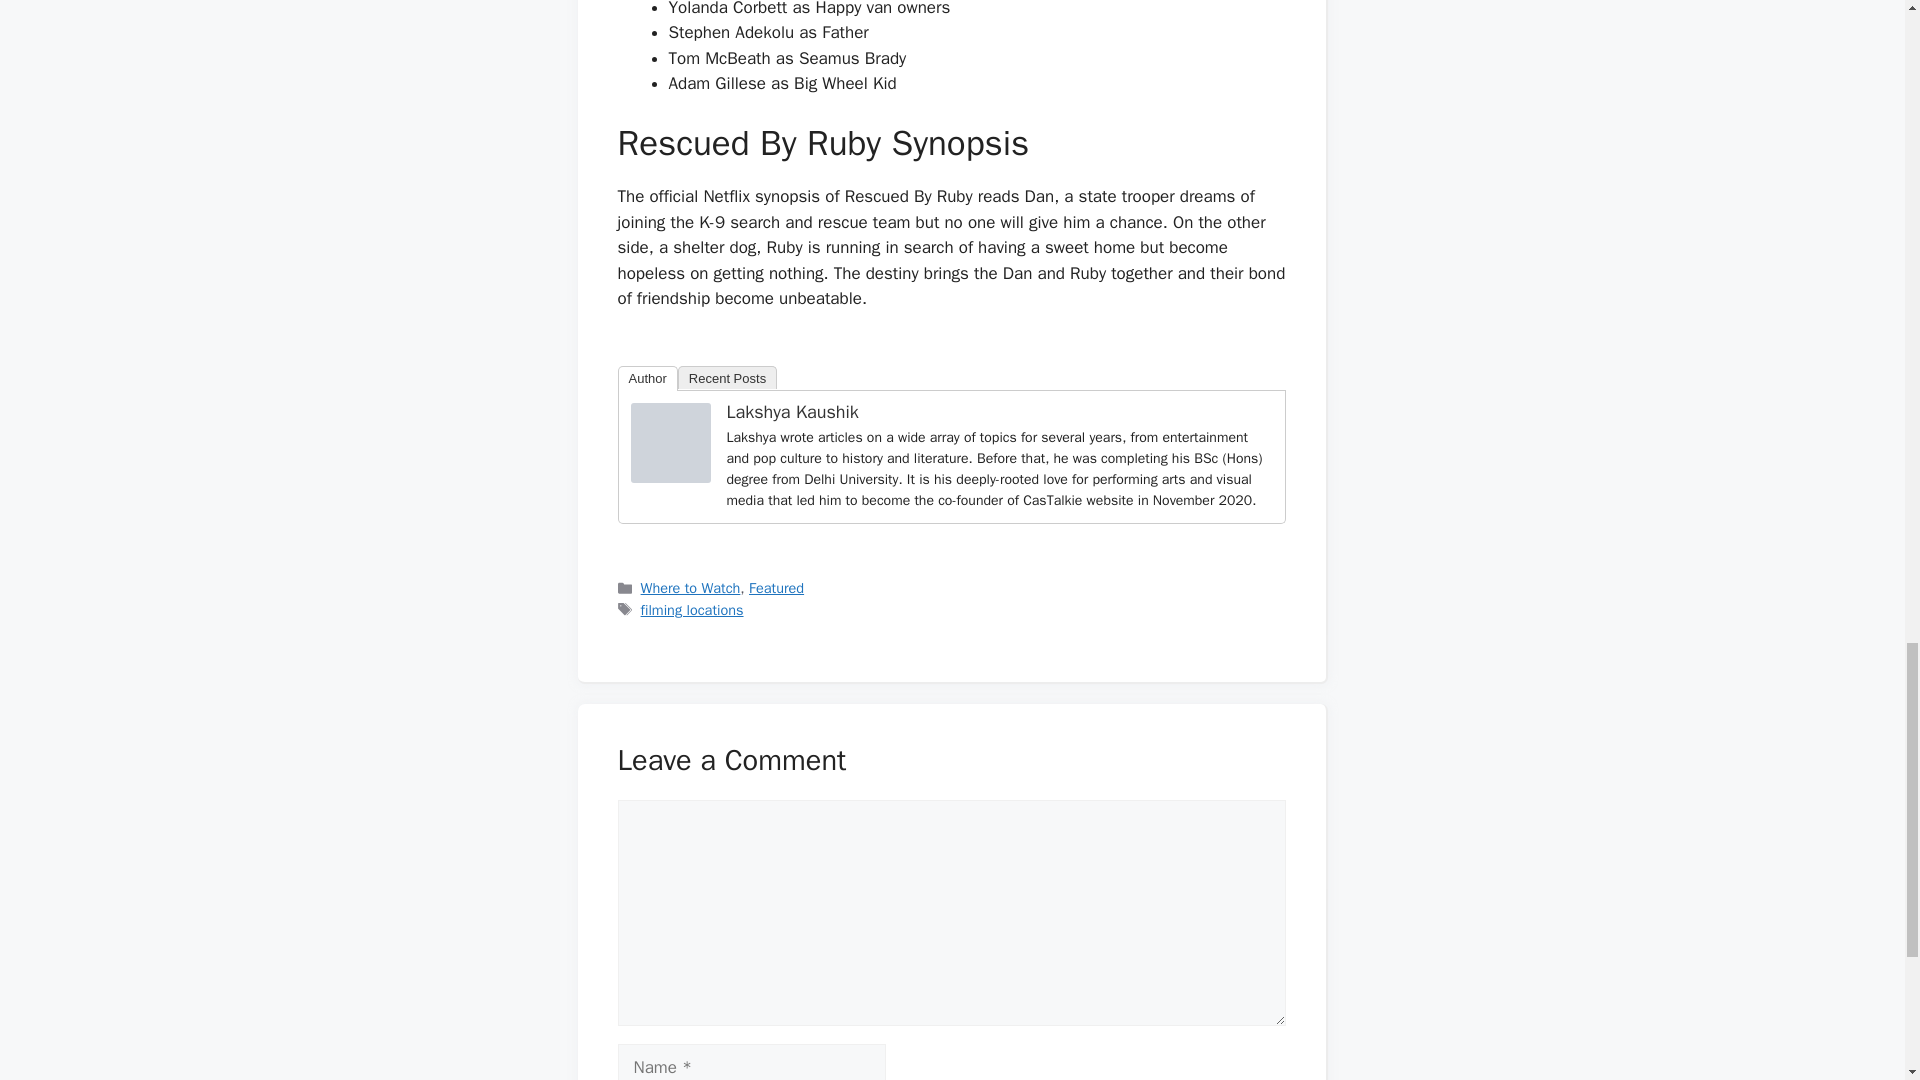 The height and width of the screenshot is (1080, 1920). I want to click on Where was Rescued by Ruby filmed? Netflix Cast Details, so click(670, 442).